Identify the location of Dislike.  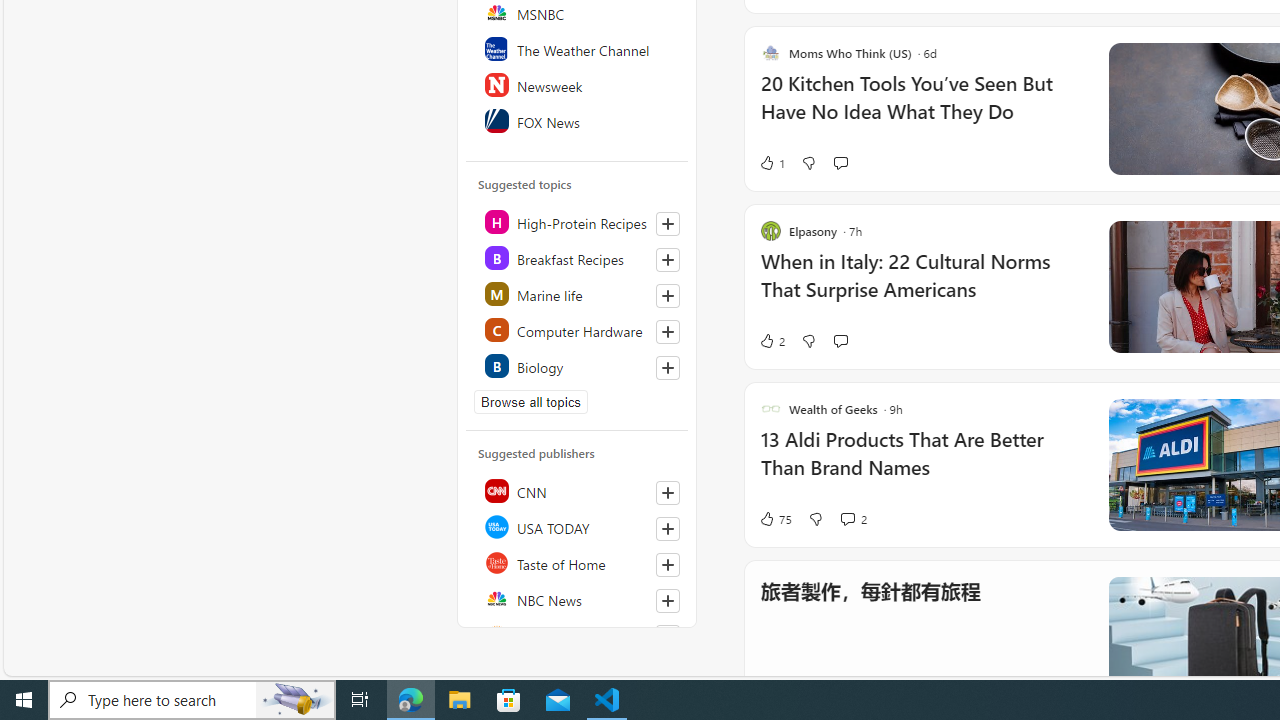
(815, 518).